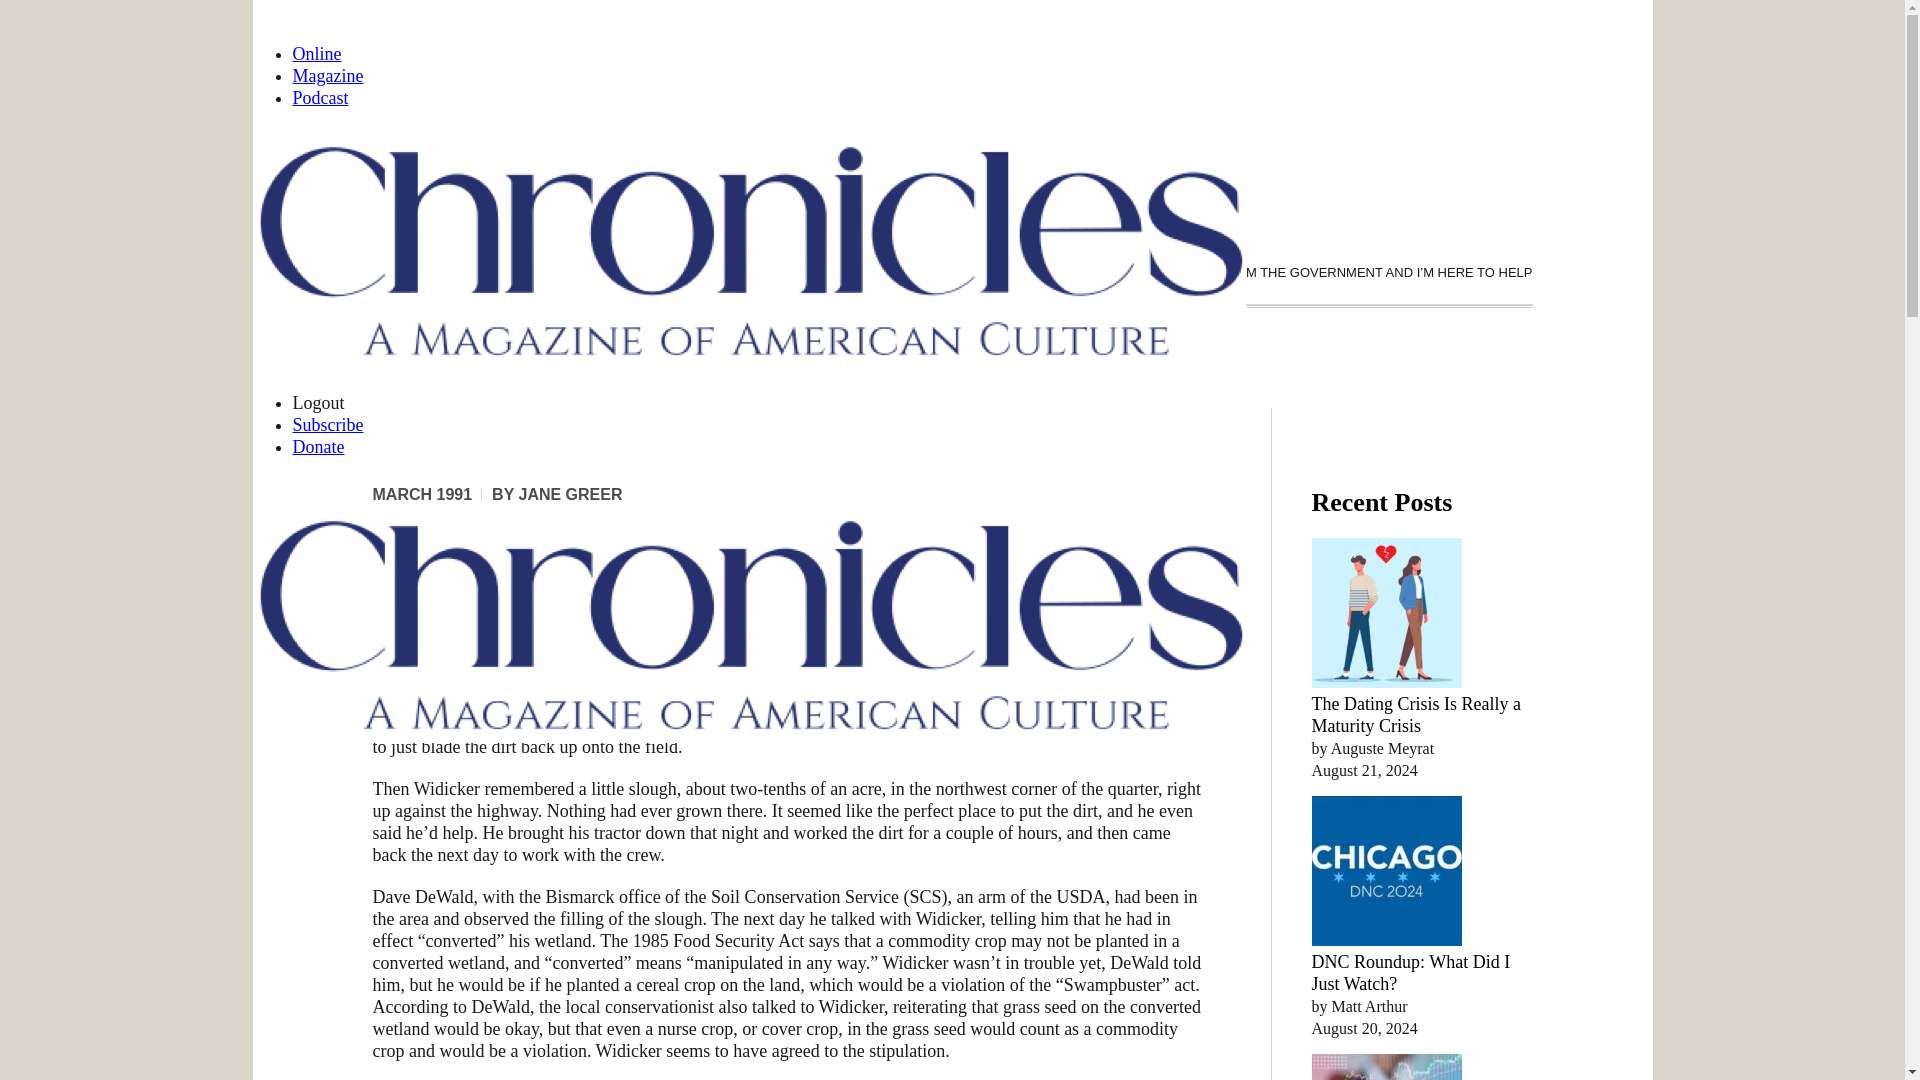 Image resolution: width=1920 pixels, height=1080 pixels. What do you see at coordinates (1411, 972) in the screenshot?
I see `DNC Roundup: What Did I Just Watch?` at bounding box center [1411, 972].